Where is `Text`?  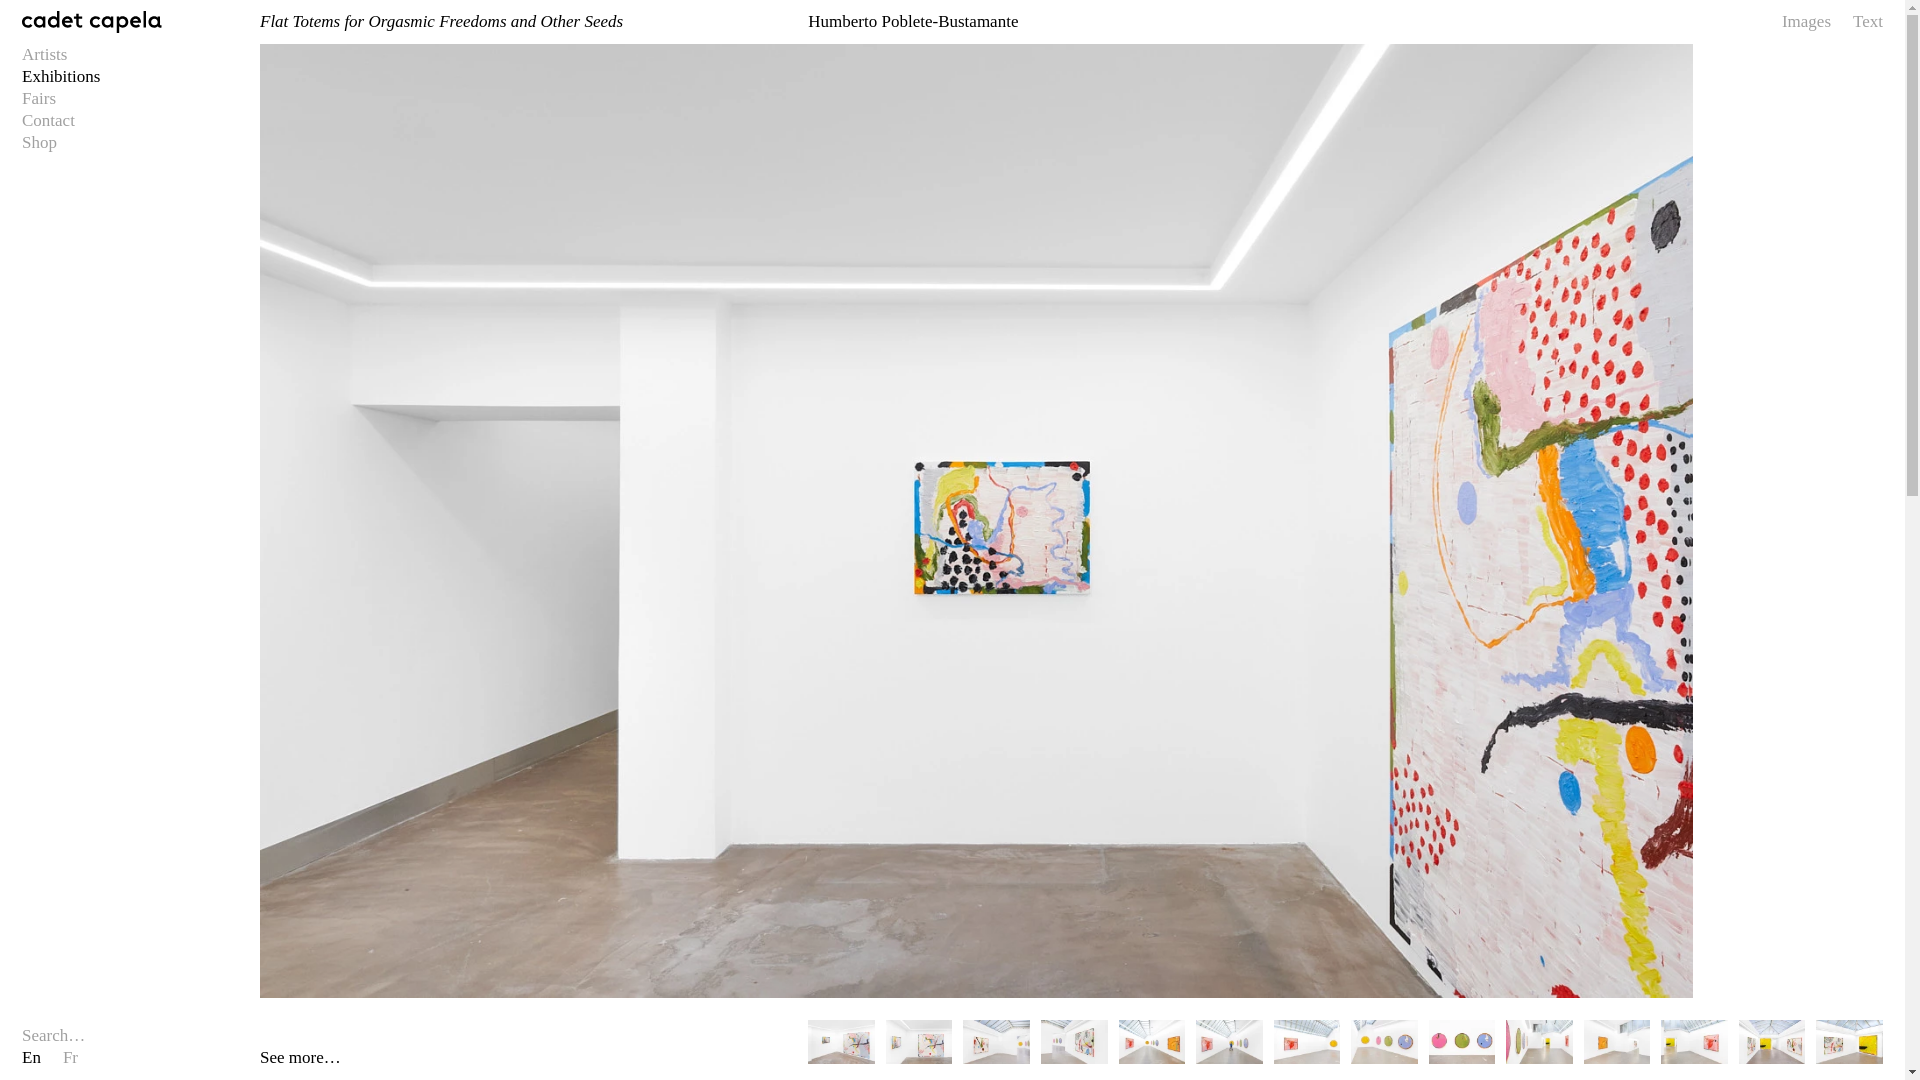 Text is located at coordinates (1868, 22).